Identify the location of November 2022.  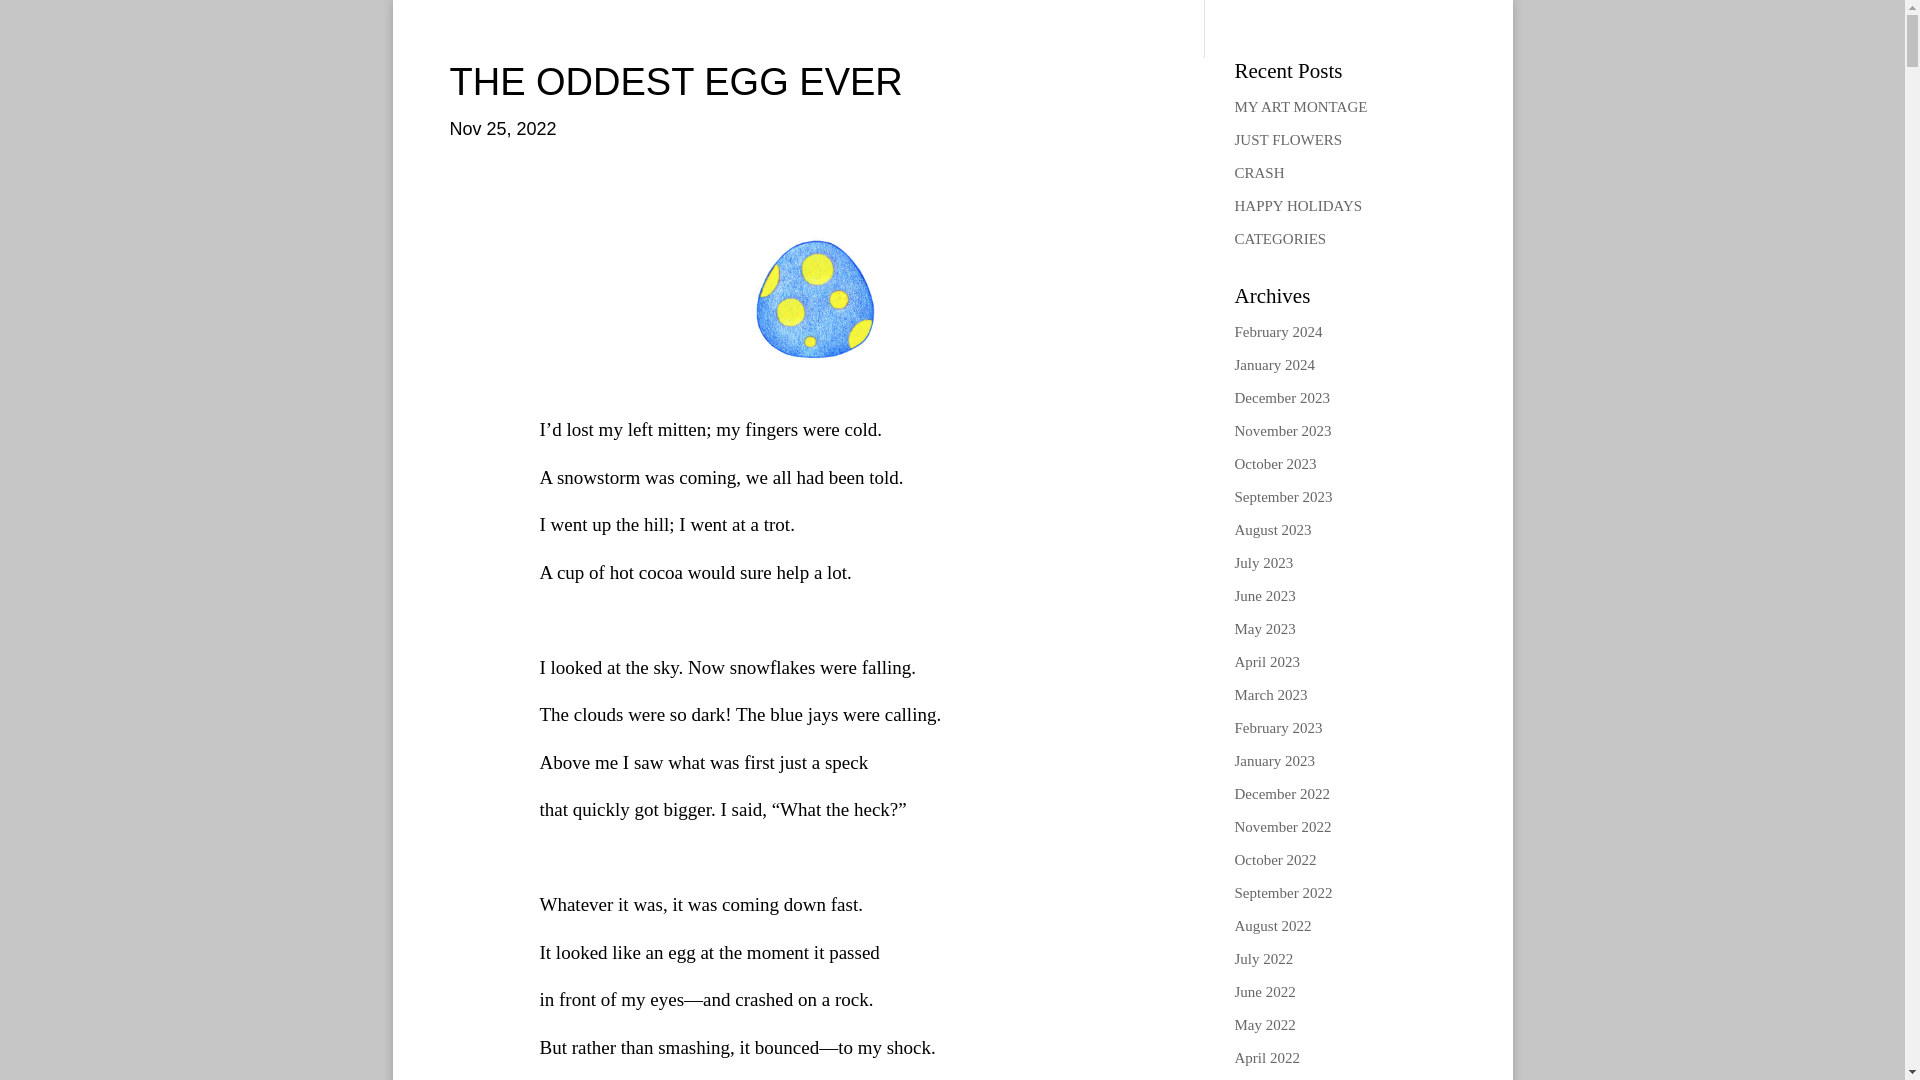
(1282, 826).